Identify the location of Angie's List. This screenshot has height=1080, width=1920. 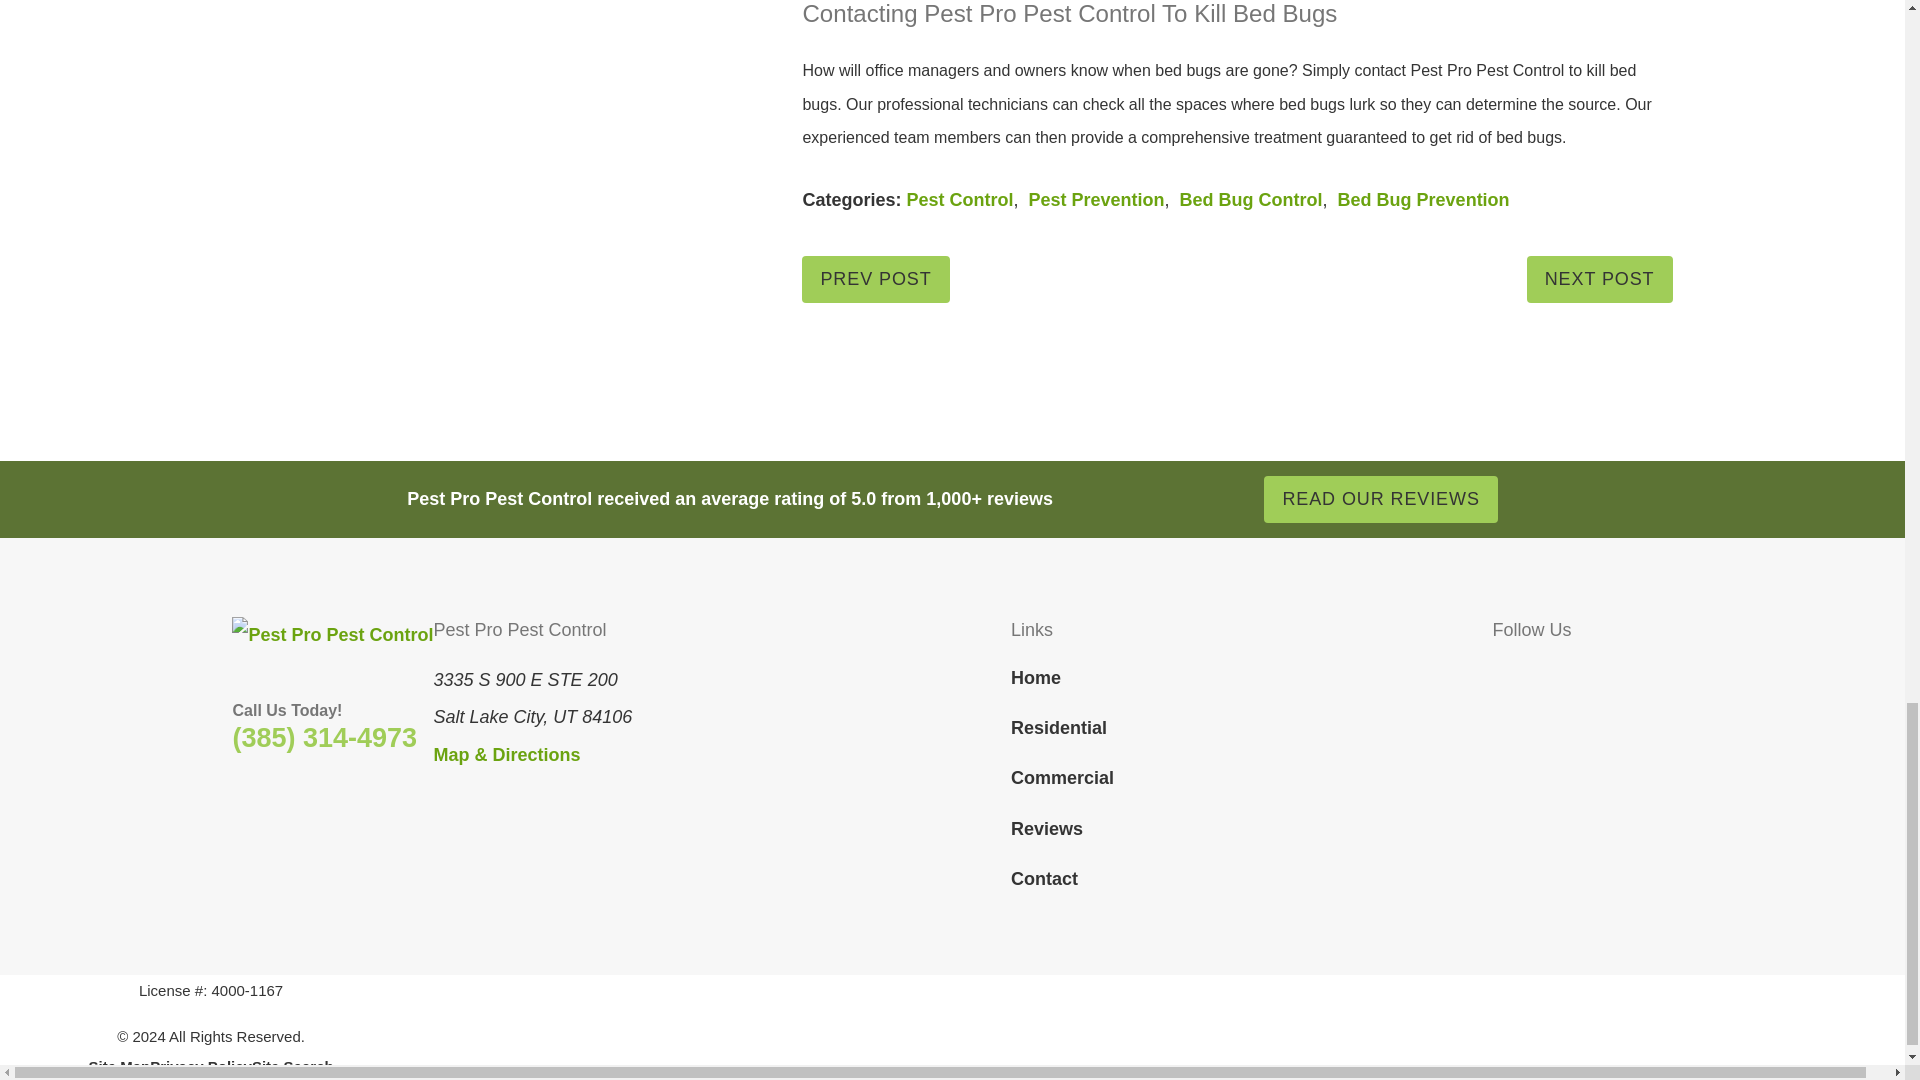
(1660, 674).